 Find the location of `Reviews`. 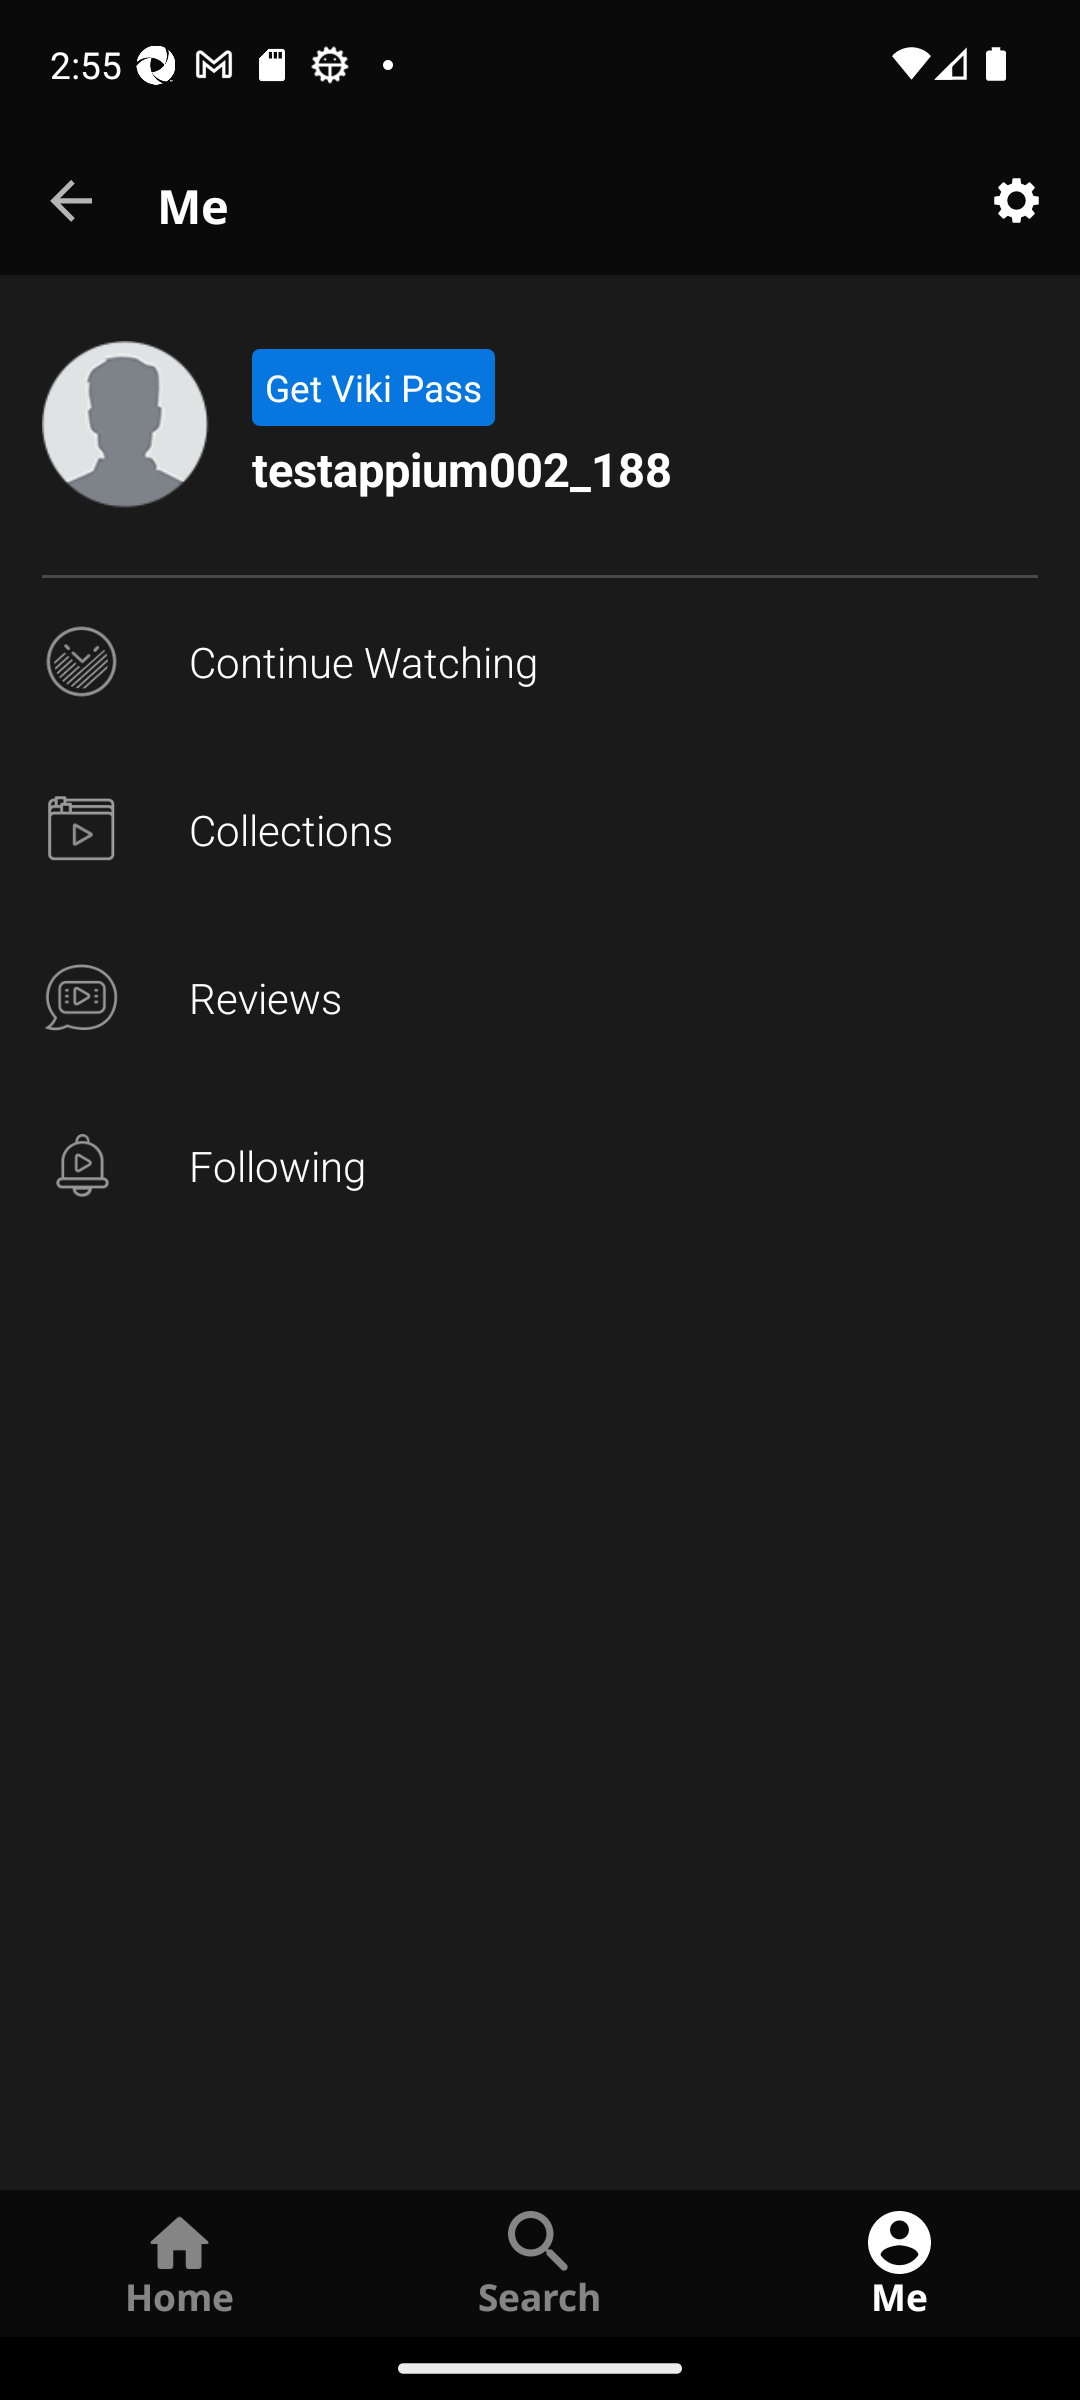

Reviews is located at coordinates (540, 998).